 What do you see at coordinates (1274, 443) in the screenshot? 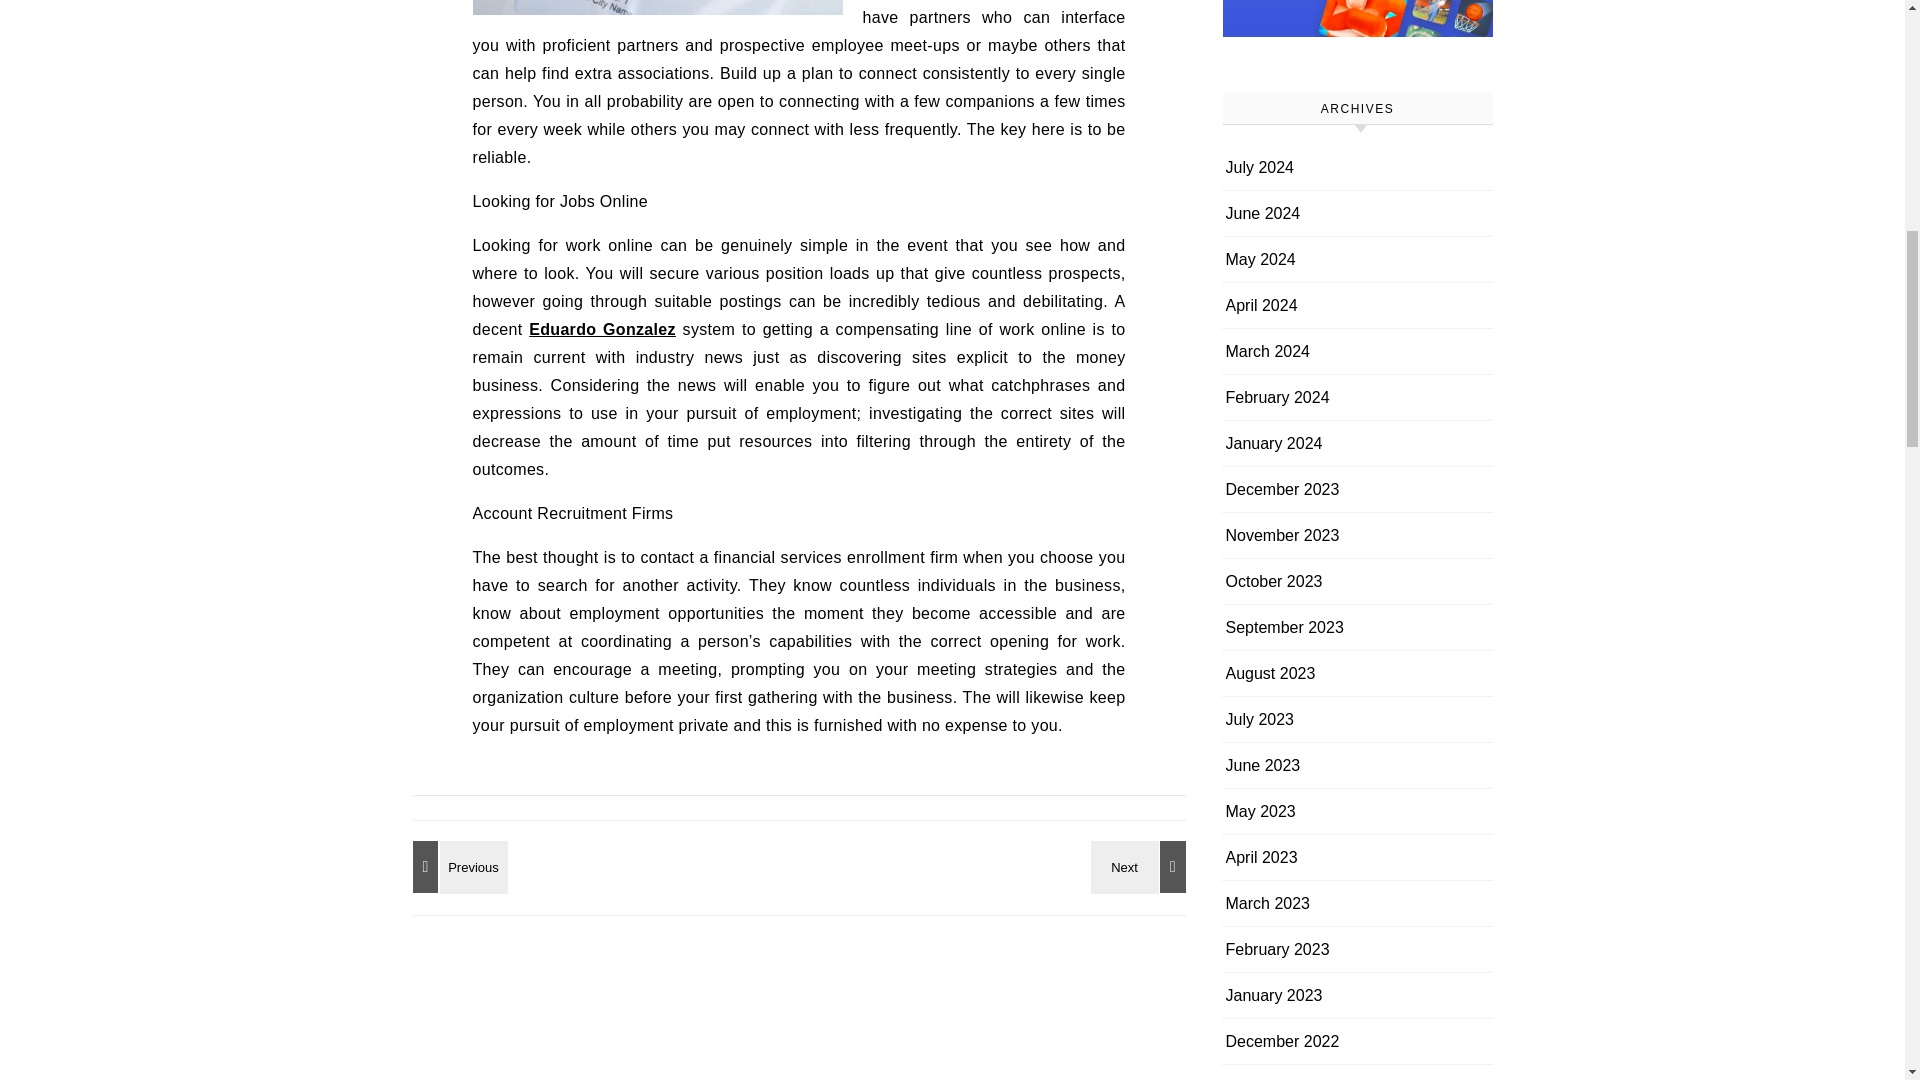
I see `January 2024` at bounding box center [1274, 443].